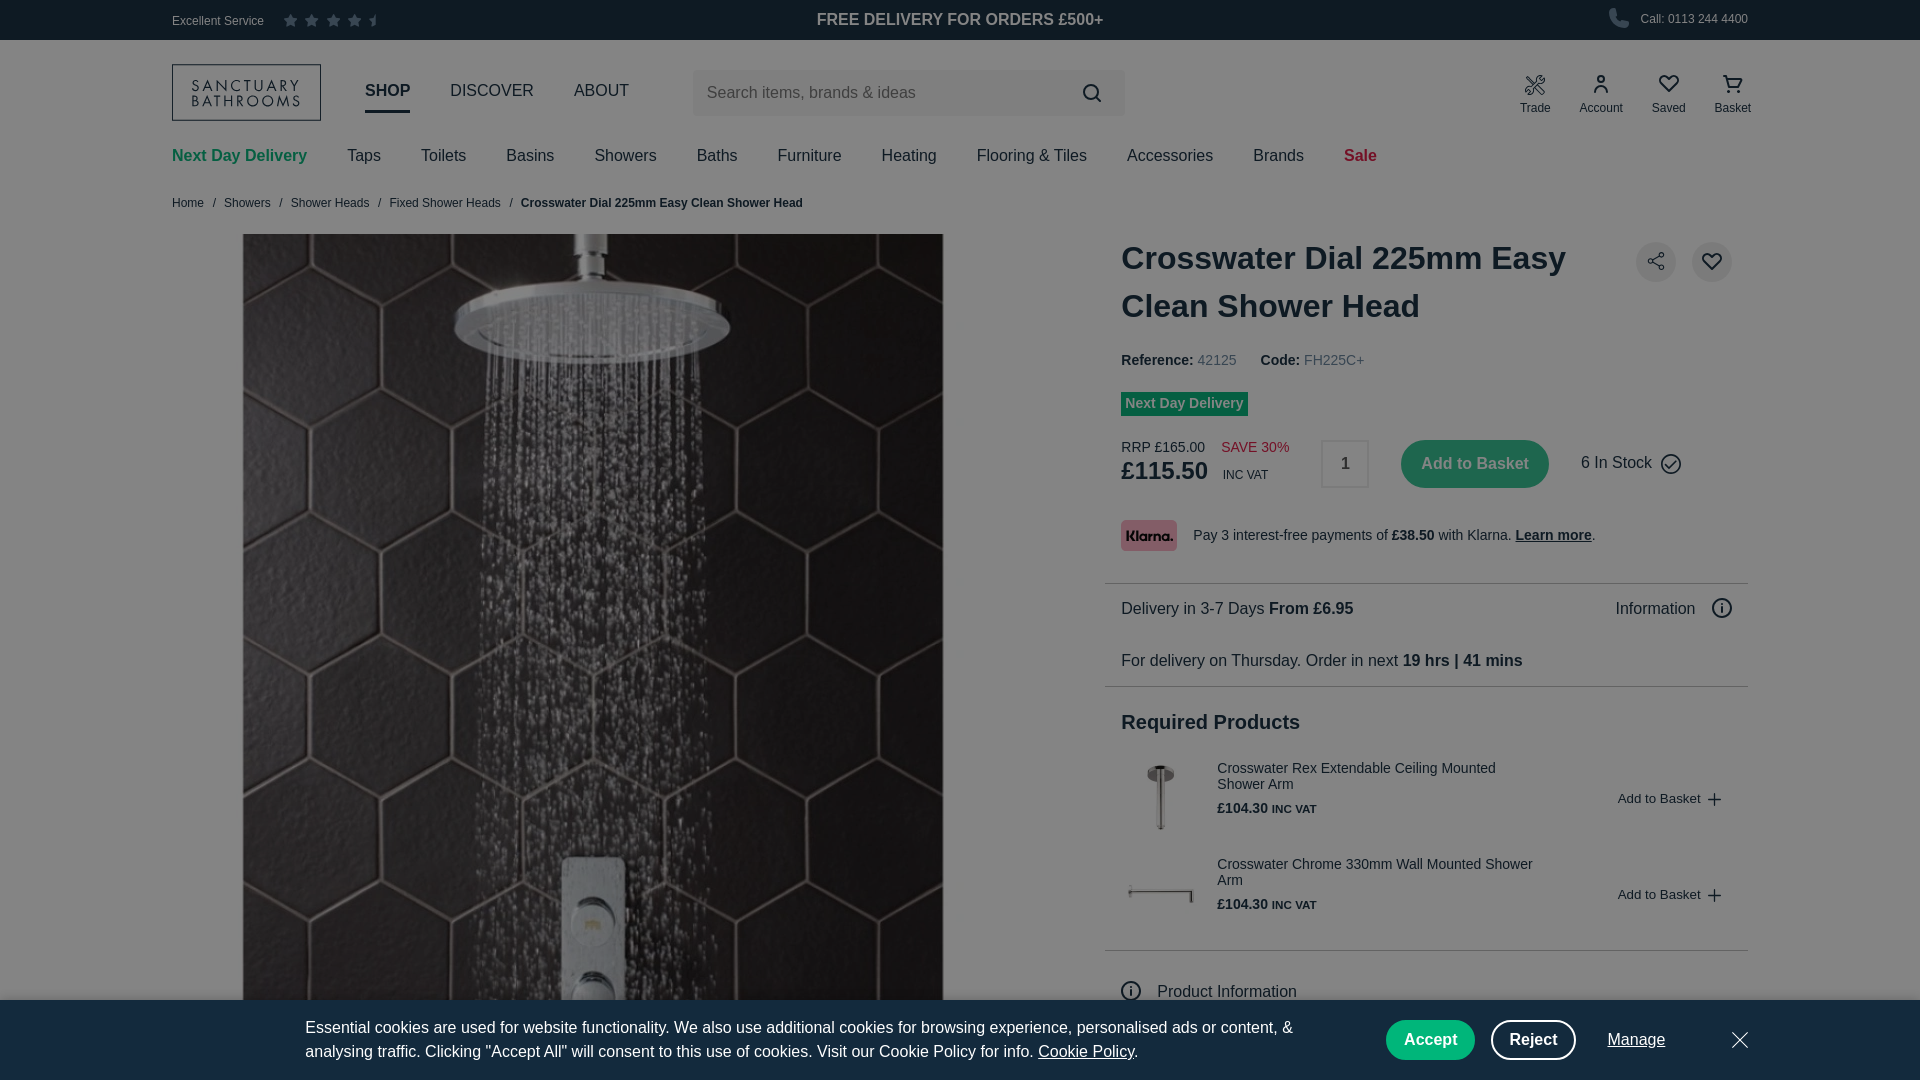 This screenshot has width=1920, height=1080. I want to click on Saved Items, so click(1668, 94).